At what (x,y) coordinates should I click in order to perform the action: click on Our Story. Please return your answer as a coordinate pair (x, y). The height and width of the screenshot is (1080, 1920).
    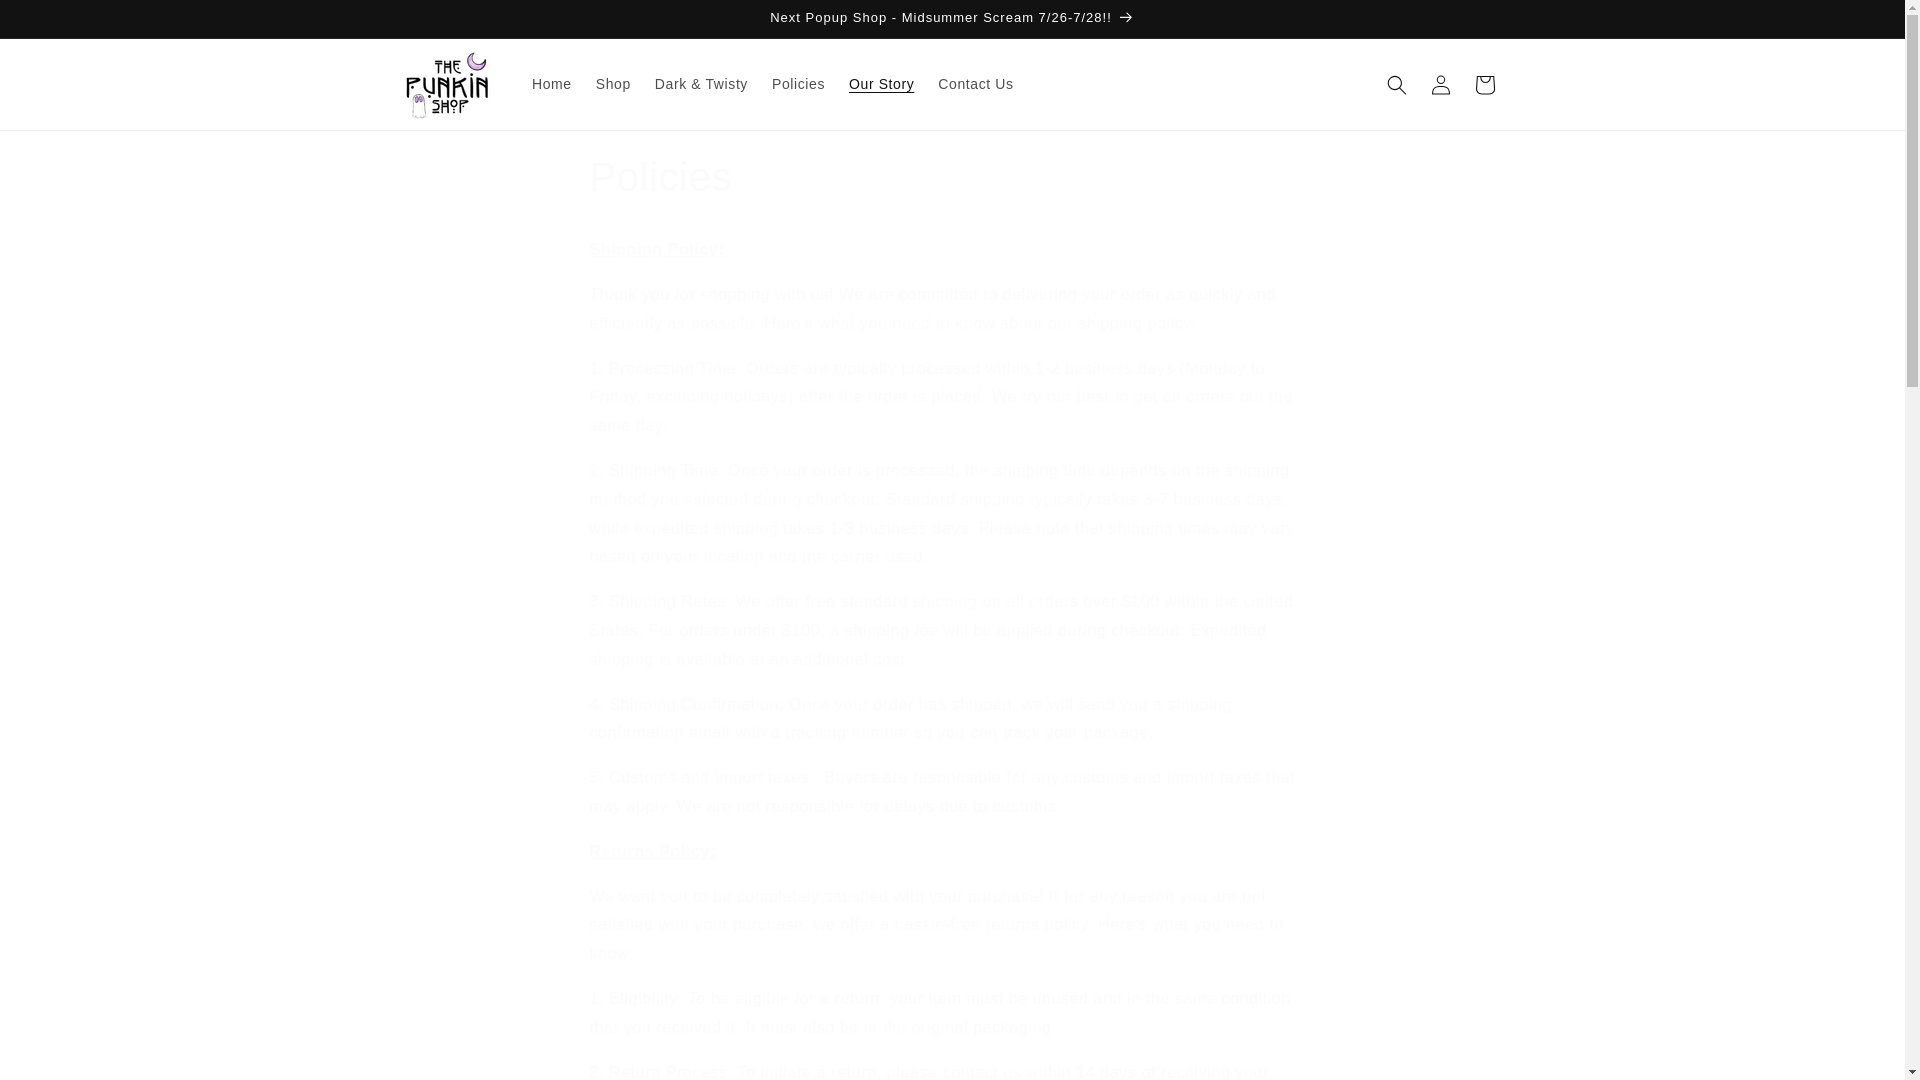
    Looking at the image, I should click on (881, 83).